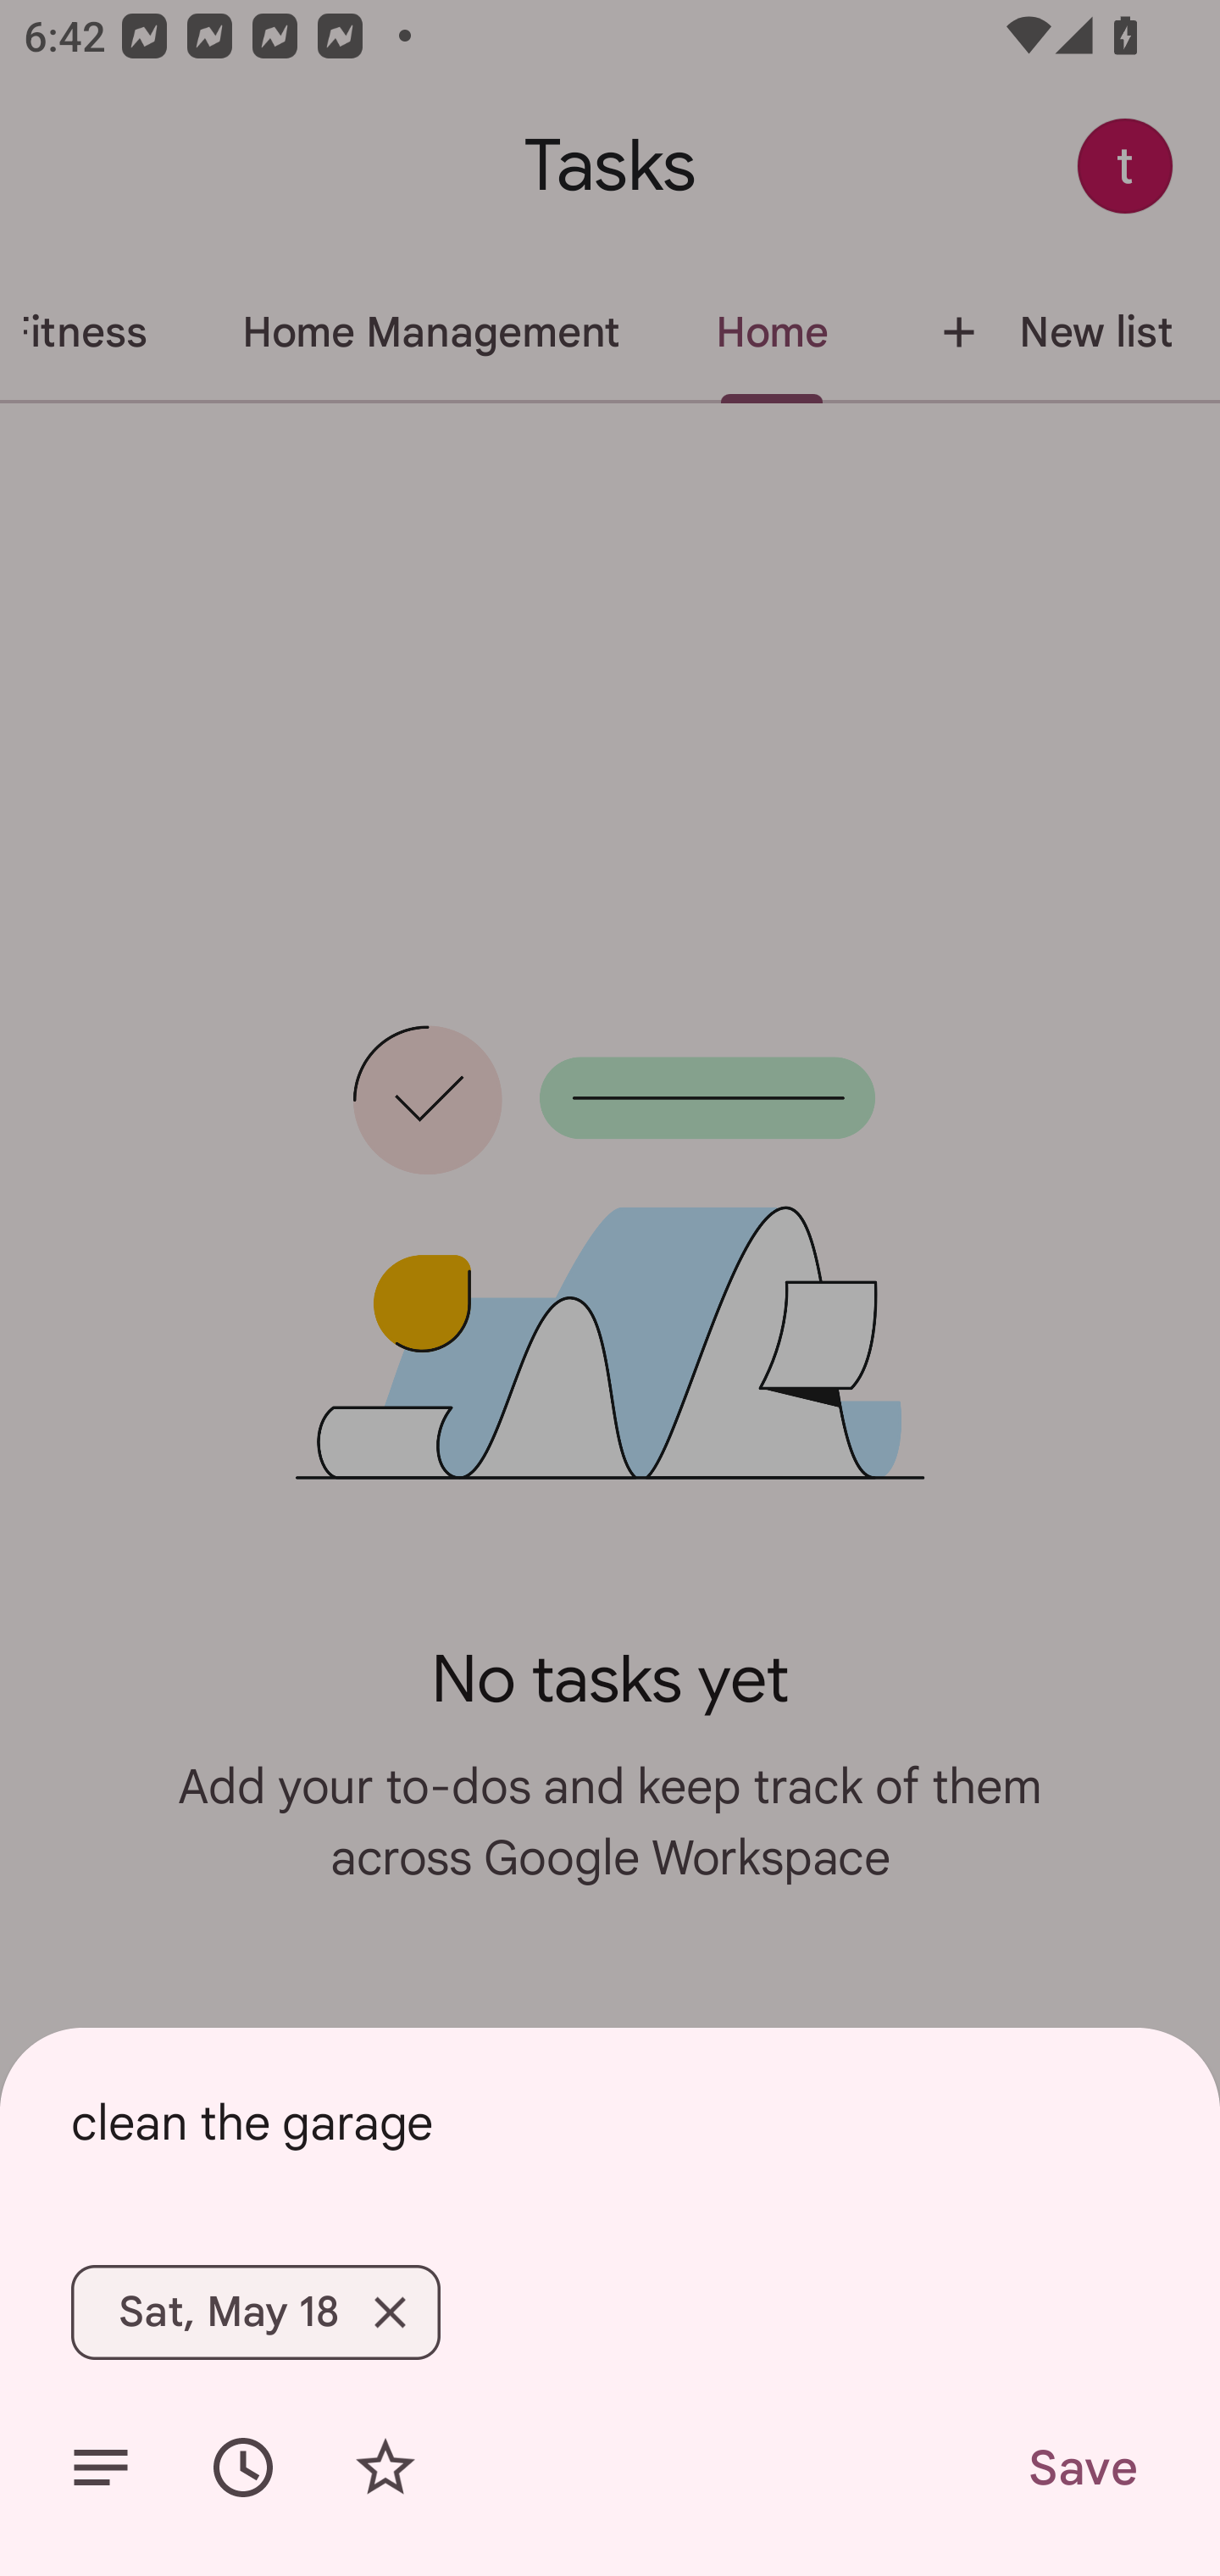 Image resolution: width=1220 pixels, height=2576 pixels. I want to click on Set date/time, so click(243, 2468).